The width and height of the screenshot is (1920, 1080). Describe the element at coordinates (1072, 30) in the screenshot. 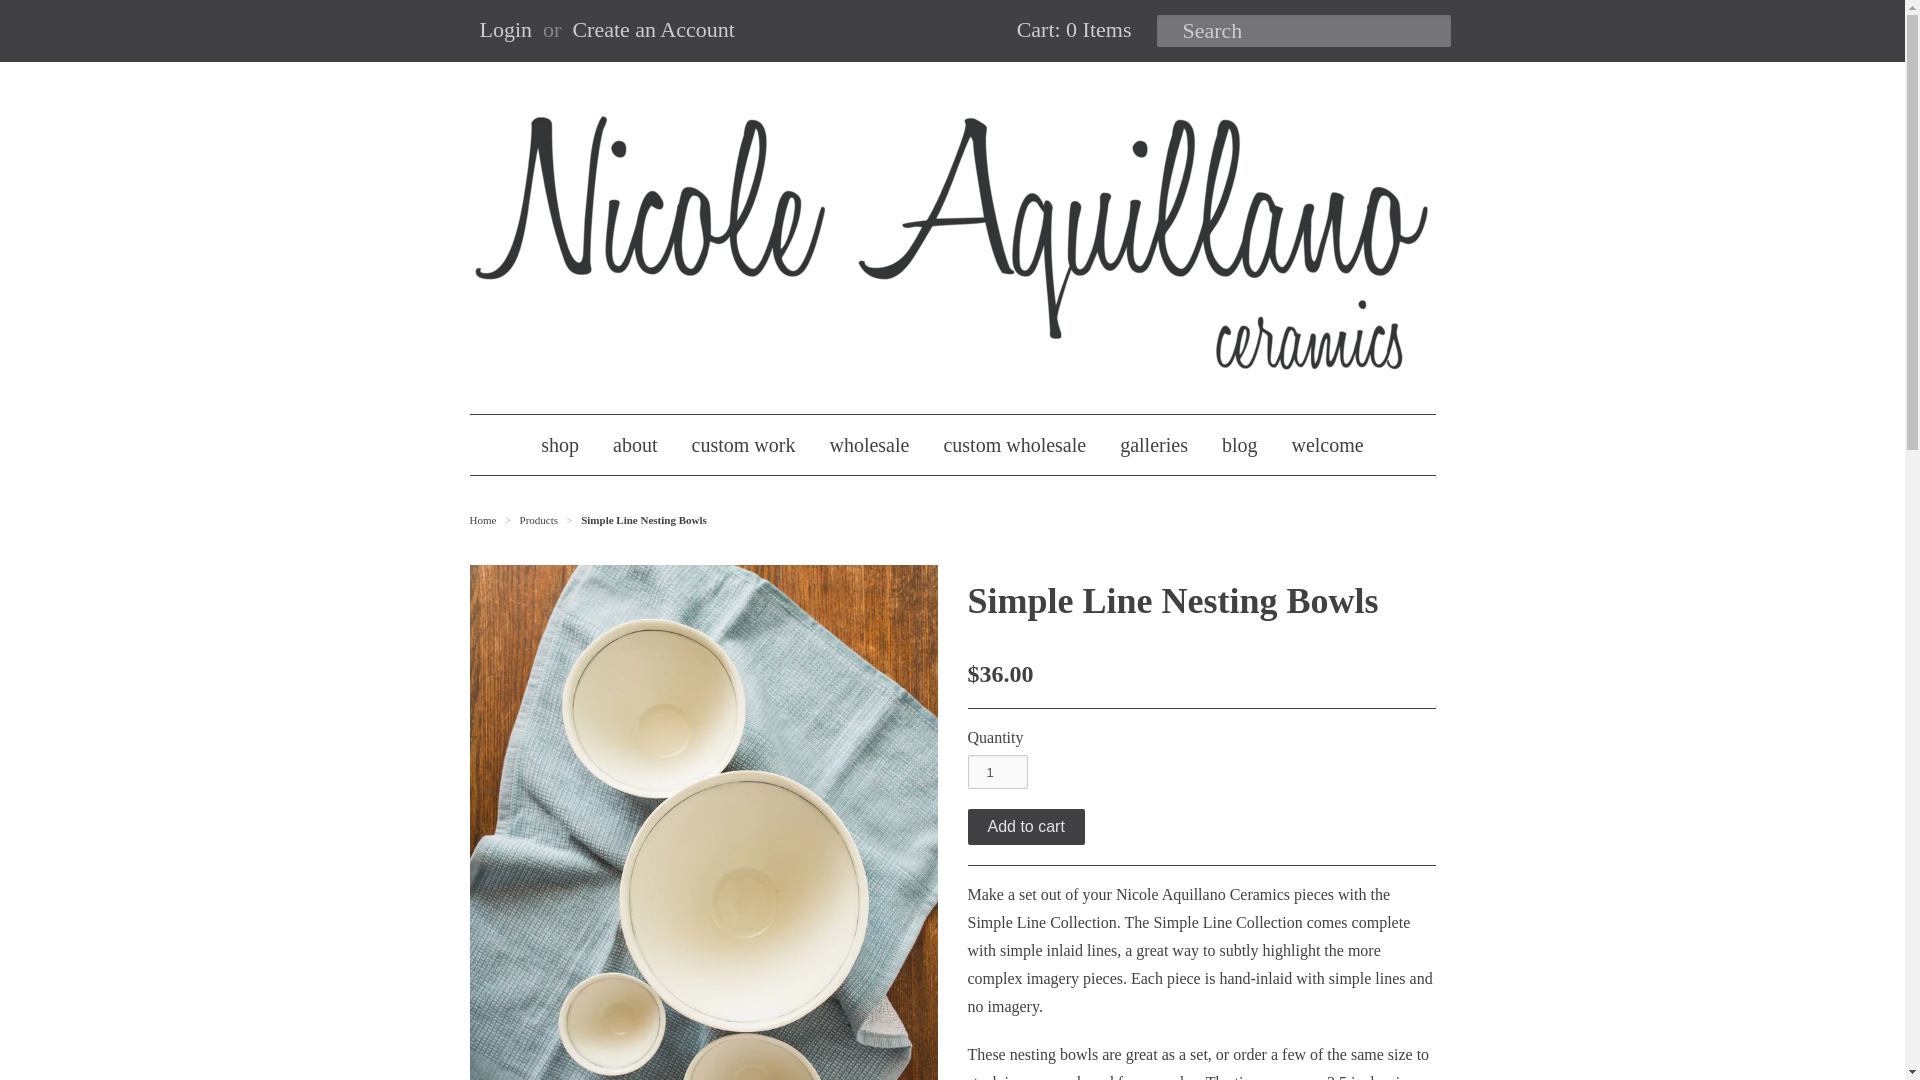

I see `Cart: 0 Items` at that location.